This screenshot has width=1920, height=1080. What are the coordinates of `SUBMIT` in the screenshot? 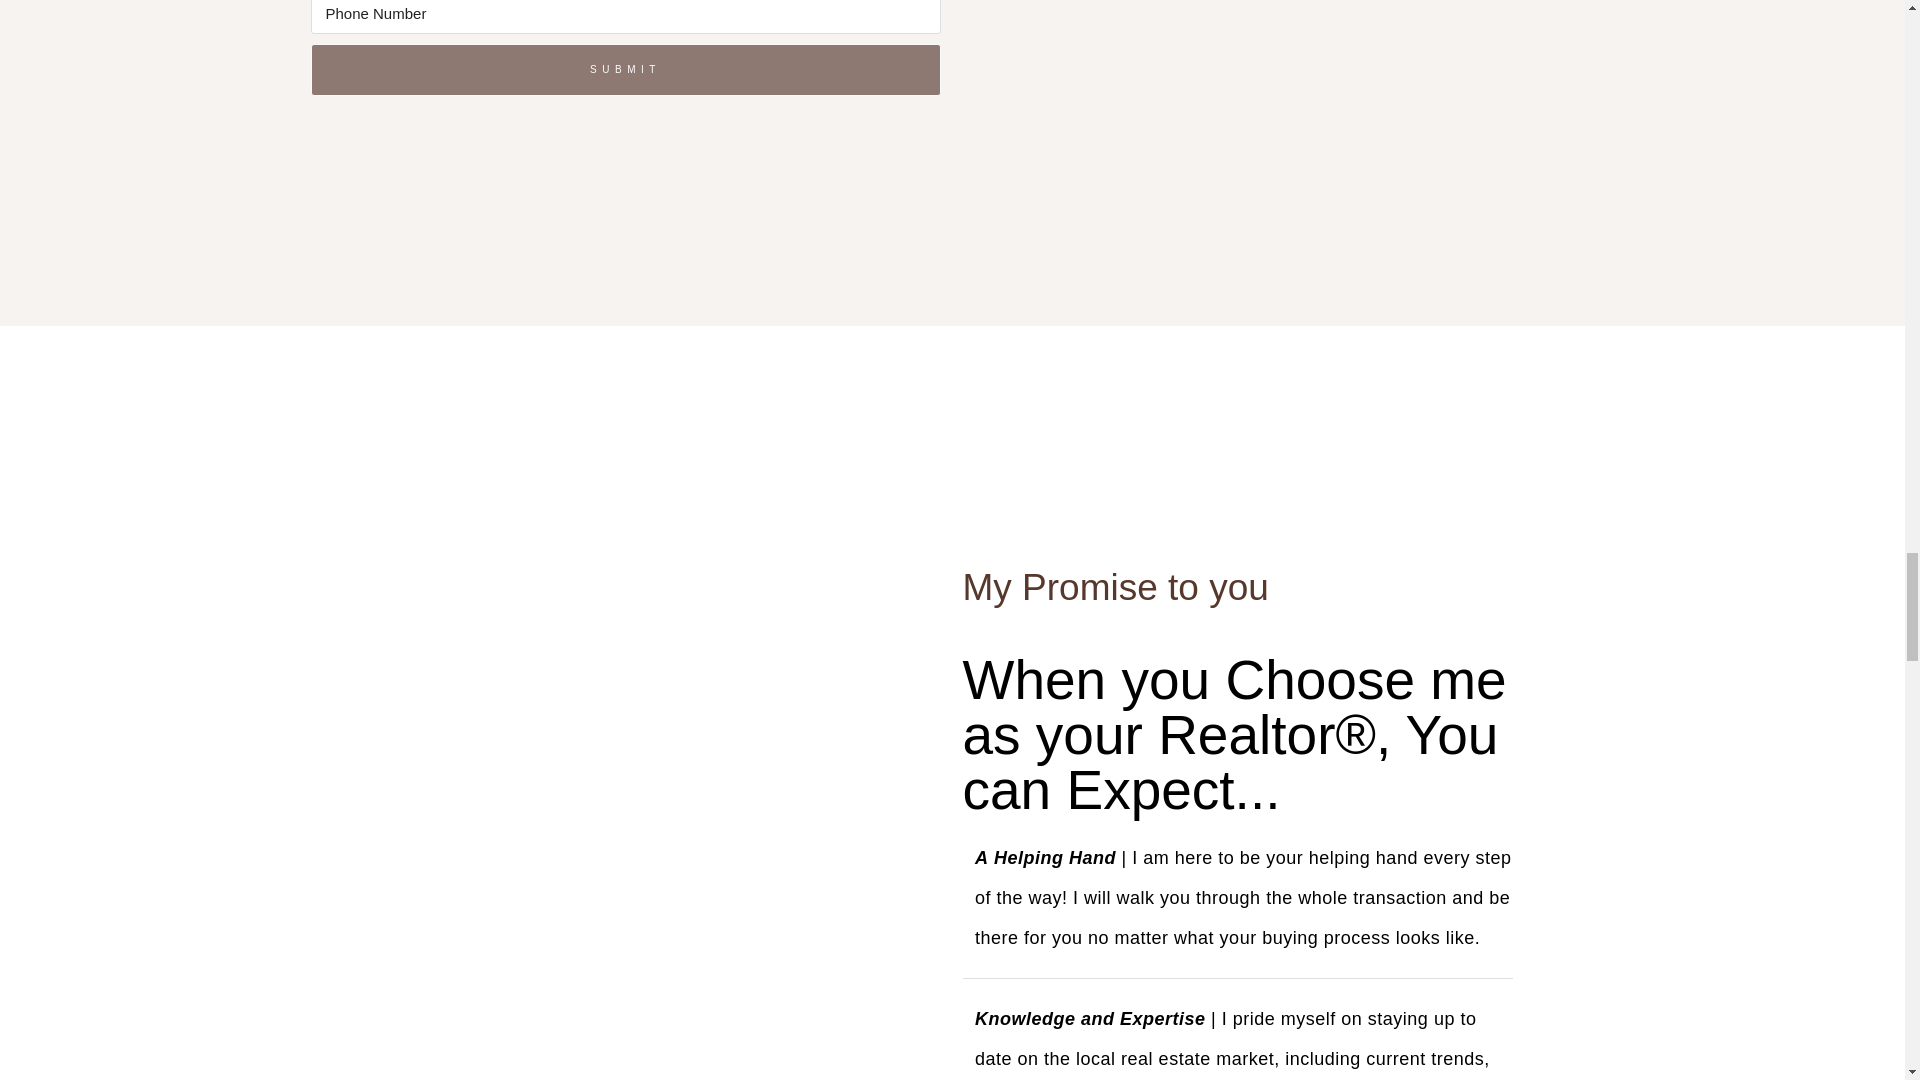 It's located at (624, 70).